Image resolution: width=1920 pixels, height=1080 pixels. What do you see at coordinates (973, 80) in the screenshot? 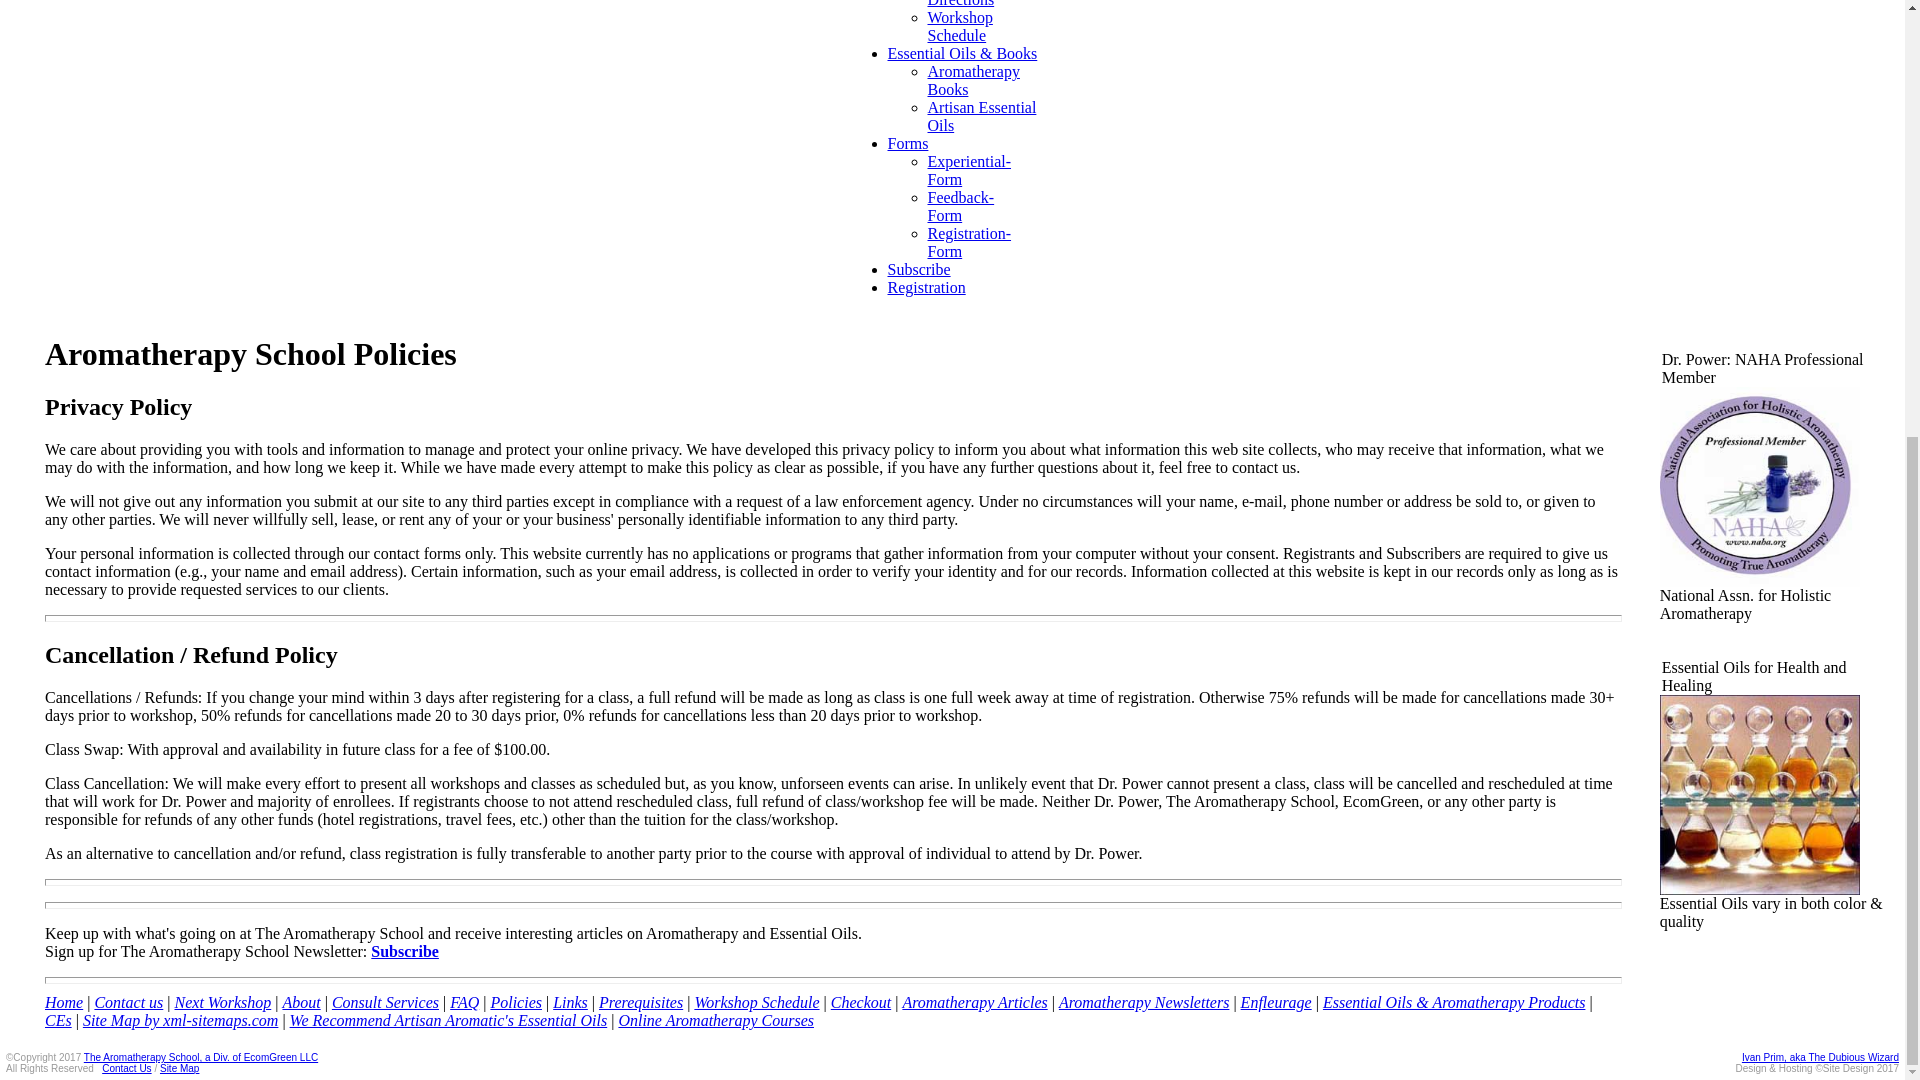
I see `Aromatherapy Books` at bounding box center [973, 80].